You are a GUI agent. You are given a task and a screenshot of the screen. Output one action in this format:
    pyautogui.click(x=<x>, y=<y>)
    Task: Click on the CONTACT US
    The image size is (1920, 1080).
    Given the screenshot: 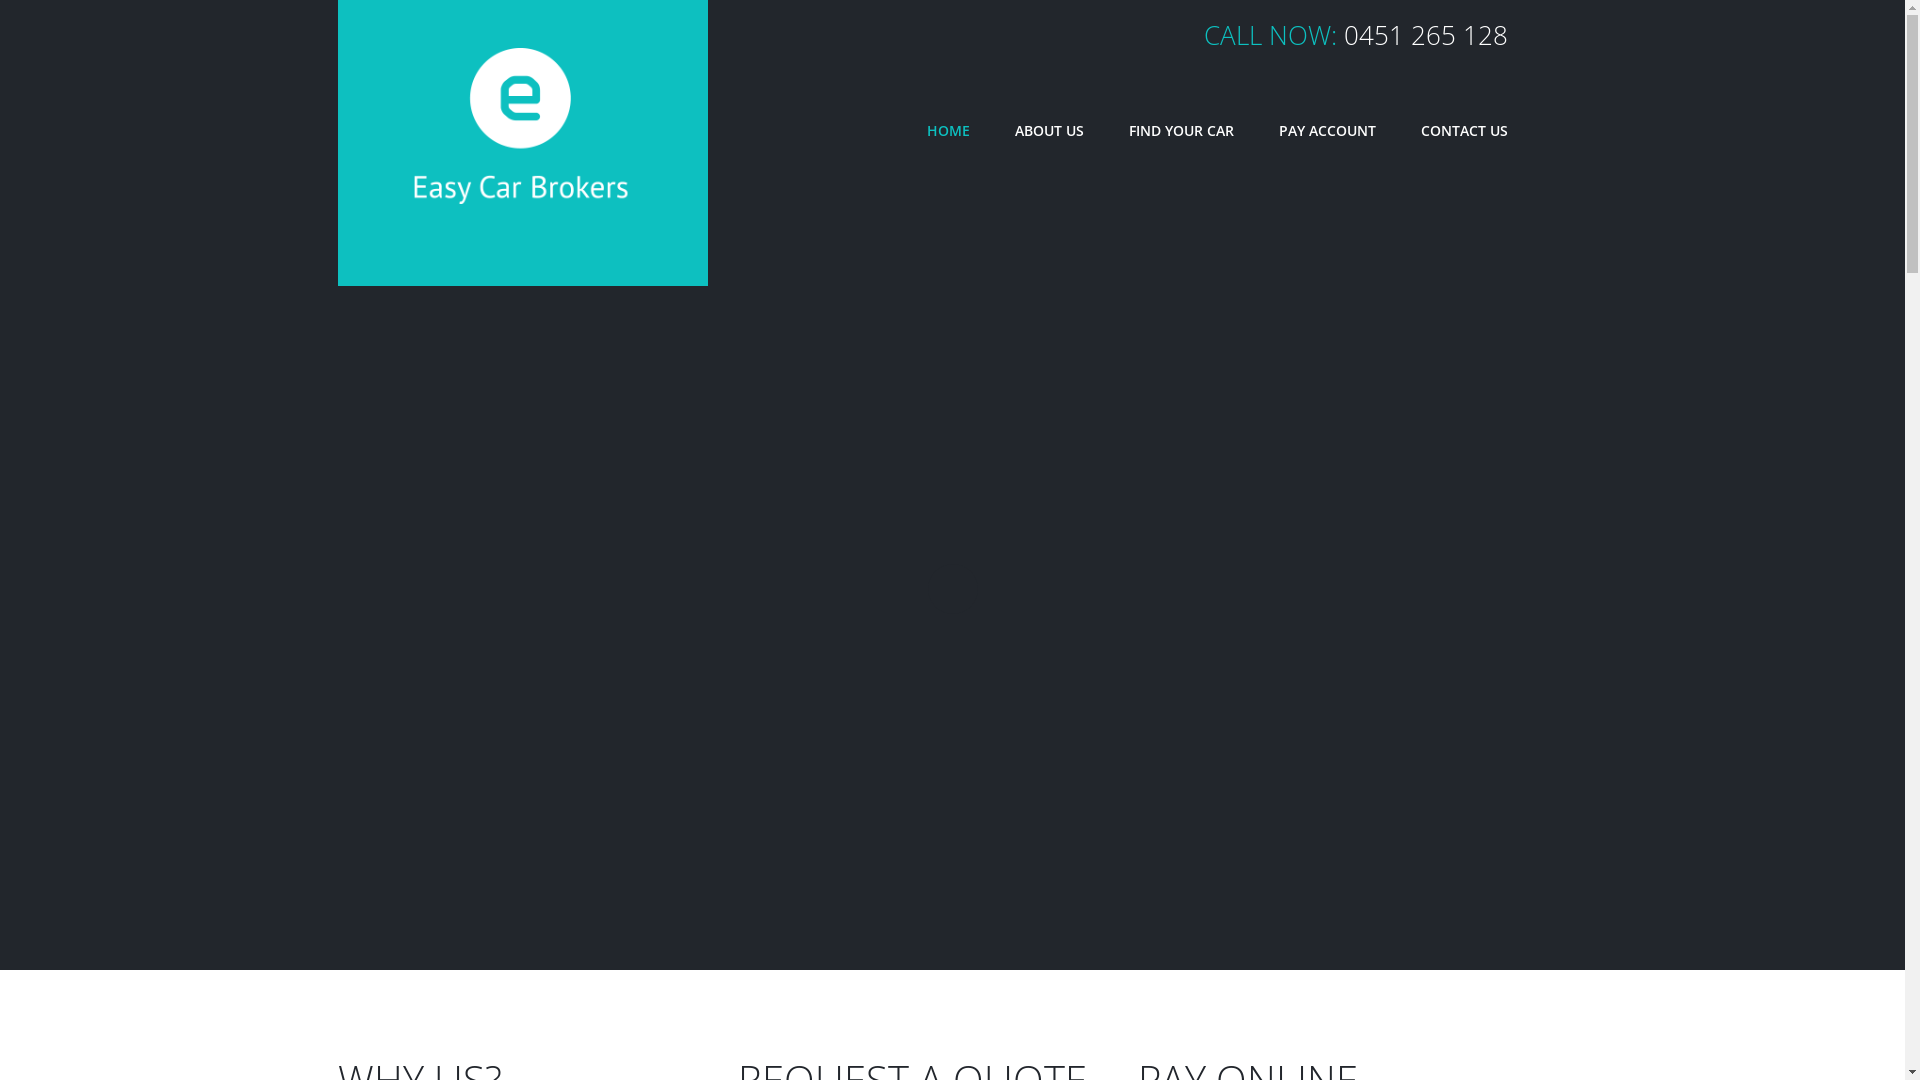 What is the action you would take?
    pyautogui.click(x=1464, y=131)
    